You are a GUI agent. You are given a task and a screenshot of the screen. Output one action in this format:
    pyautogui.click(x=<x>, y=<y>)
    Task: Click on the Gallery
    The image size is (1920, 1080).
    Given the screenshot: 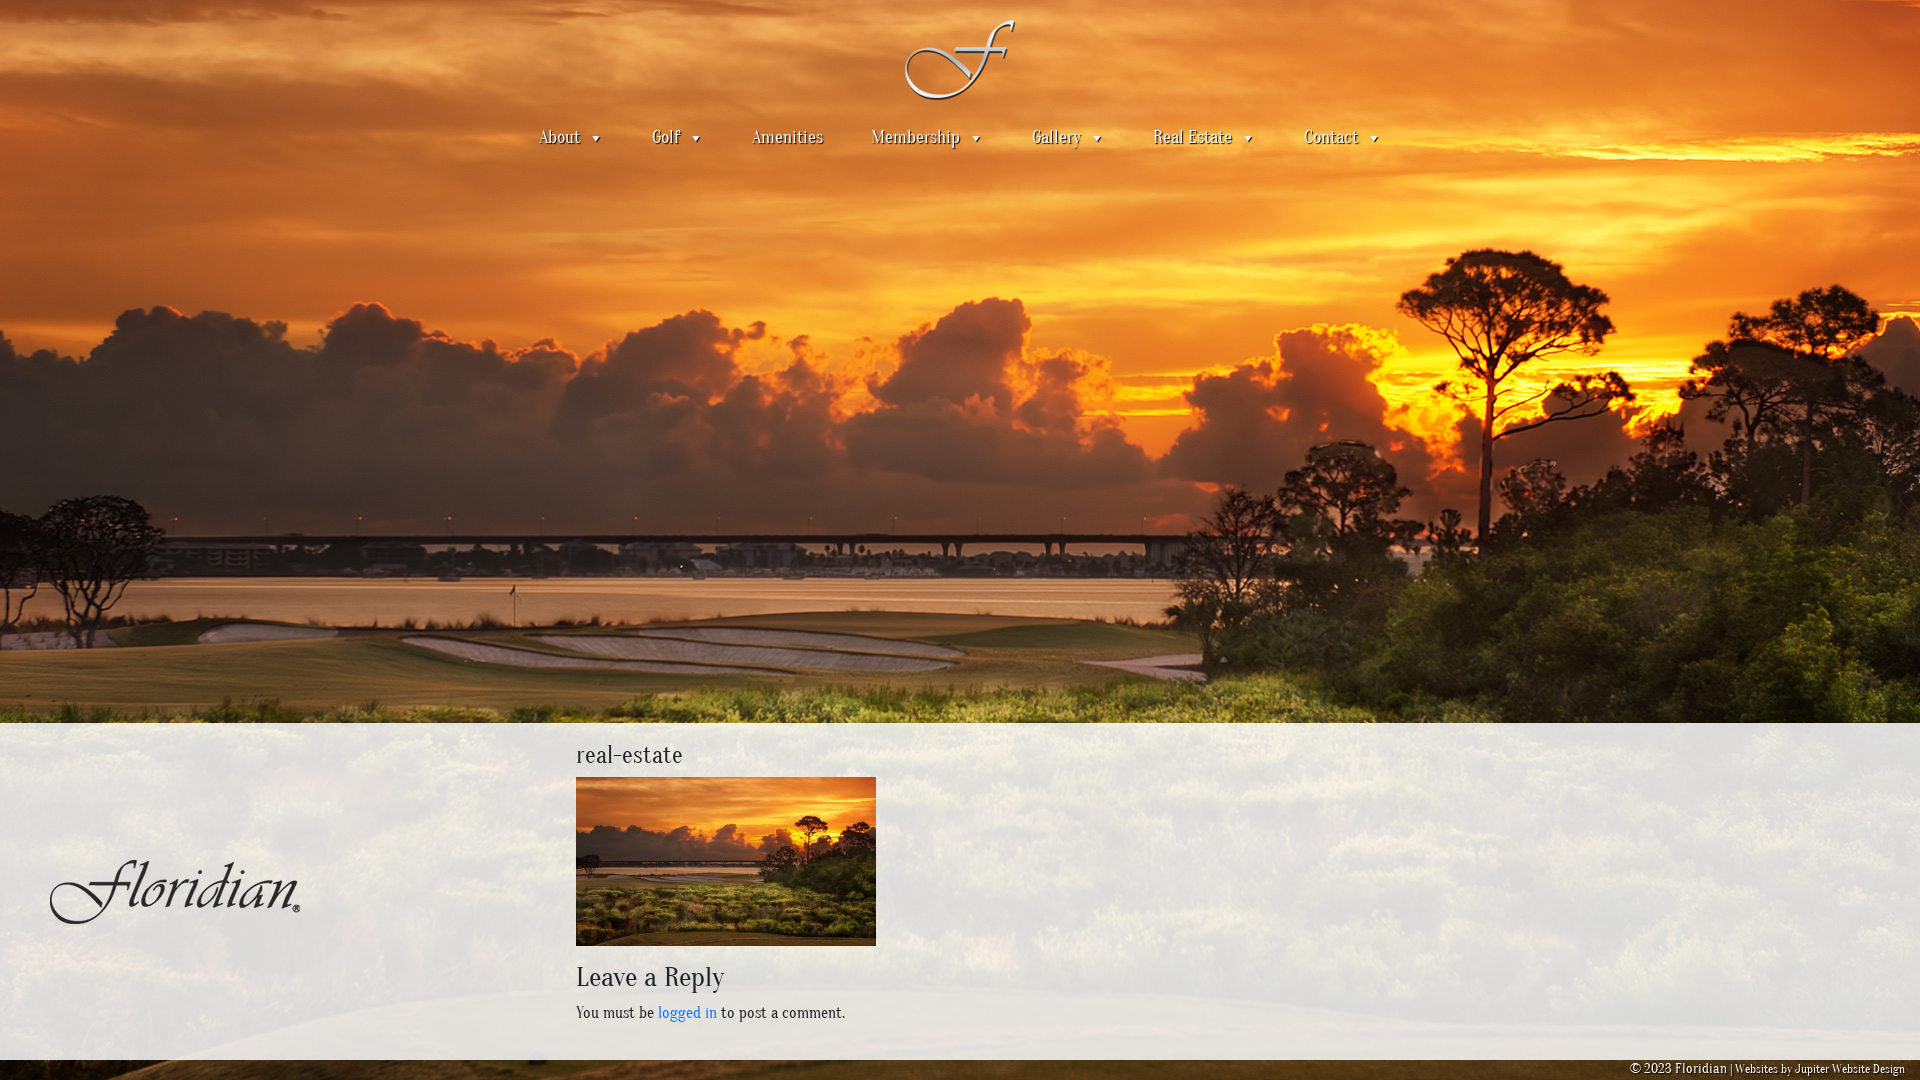 What is the action you would take?
    pyautogui.click(x=1068, y=138)
    